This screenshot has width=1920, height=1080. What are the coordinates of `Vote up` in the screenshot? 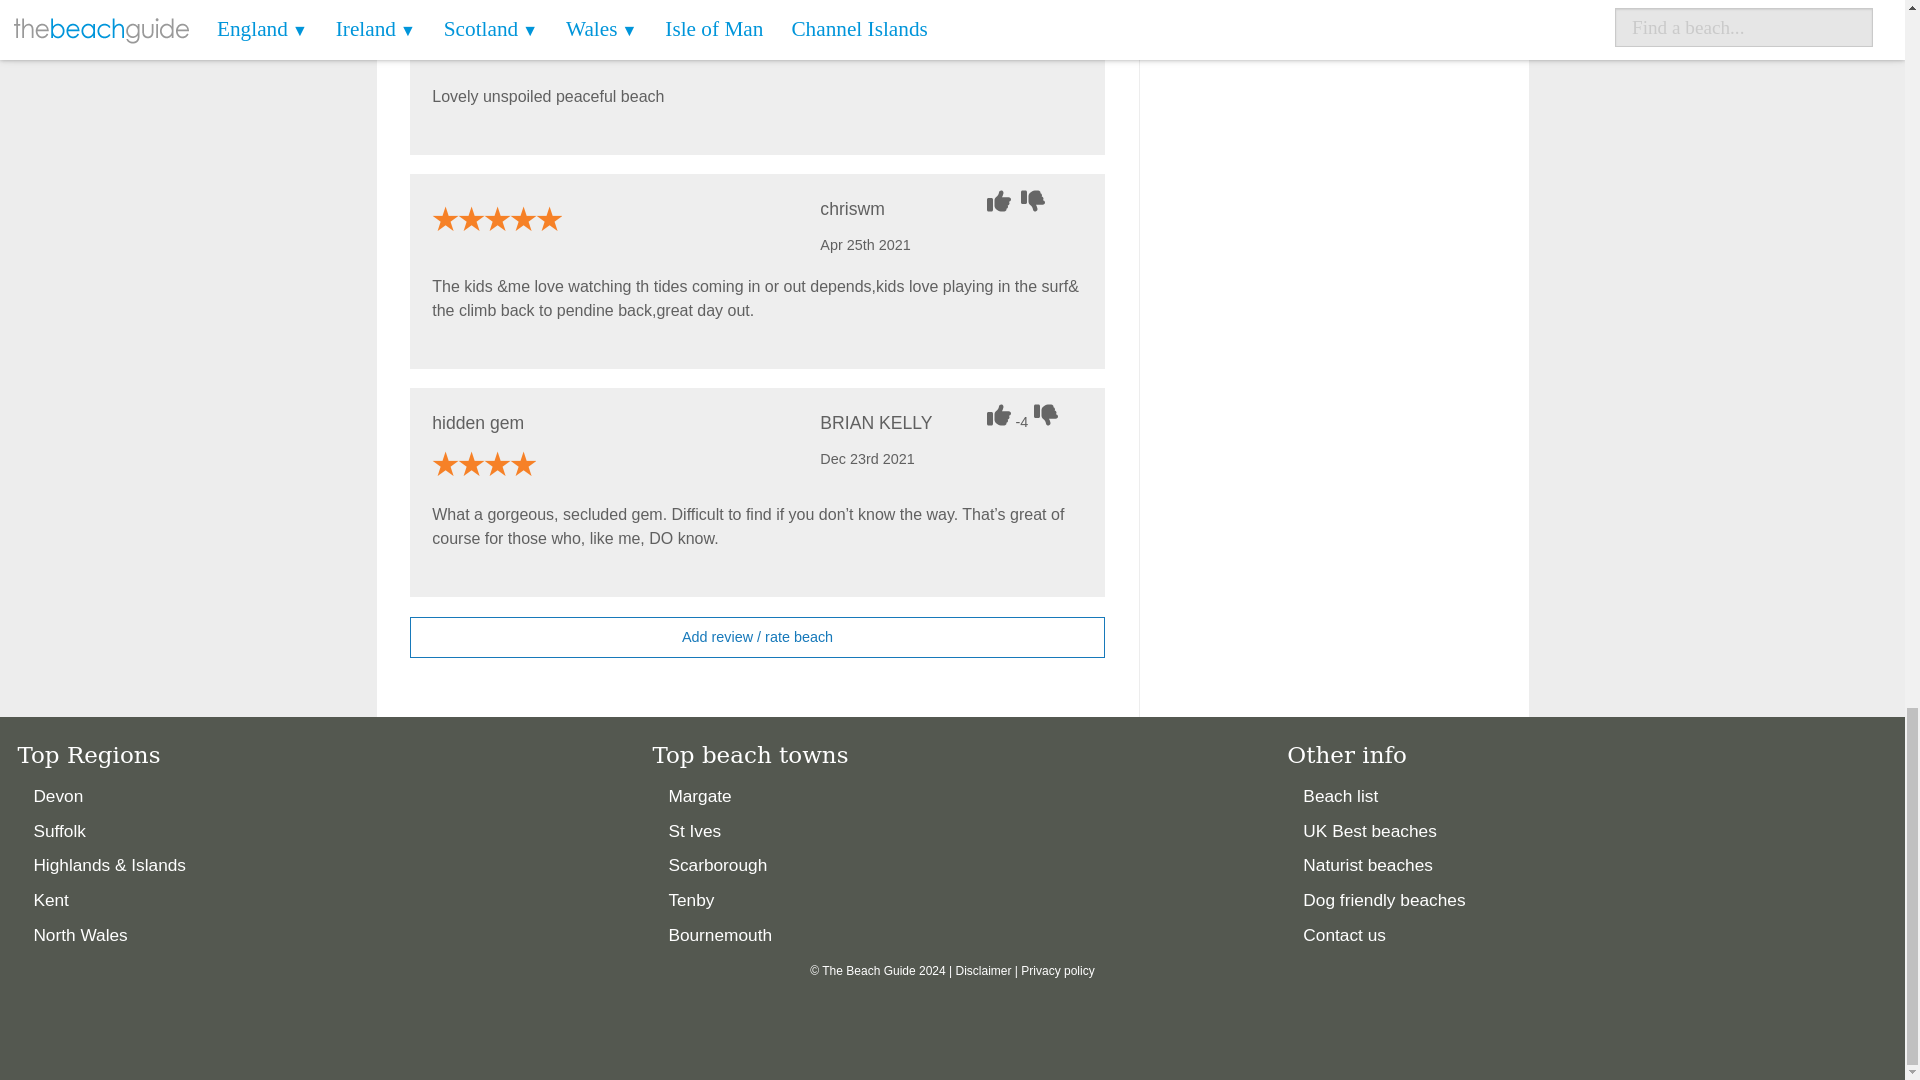 It's located at (1000, 200).